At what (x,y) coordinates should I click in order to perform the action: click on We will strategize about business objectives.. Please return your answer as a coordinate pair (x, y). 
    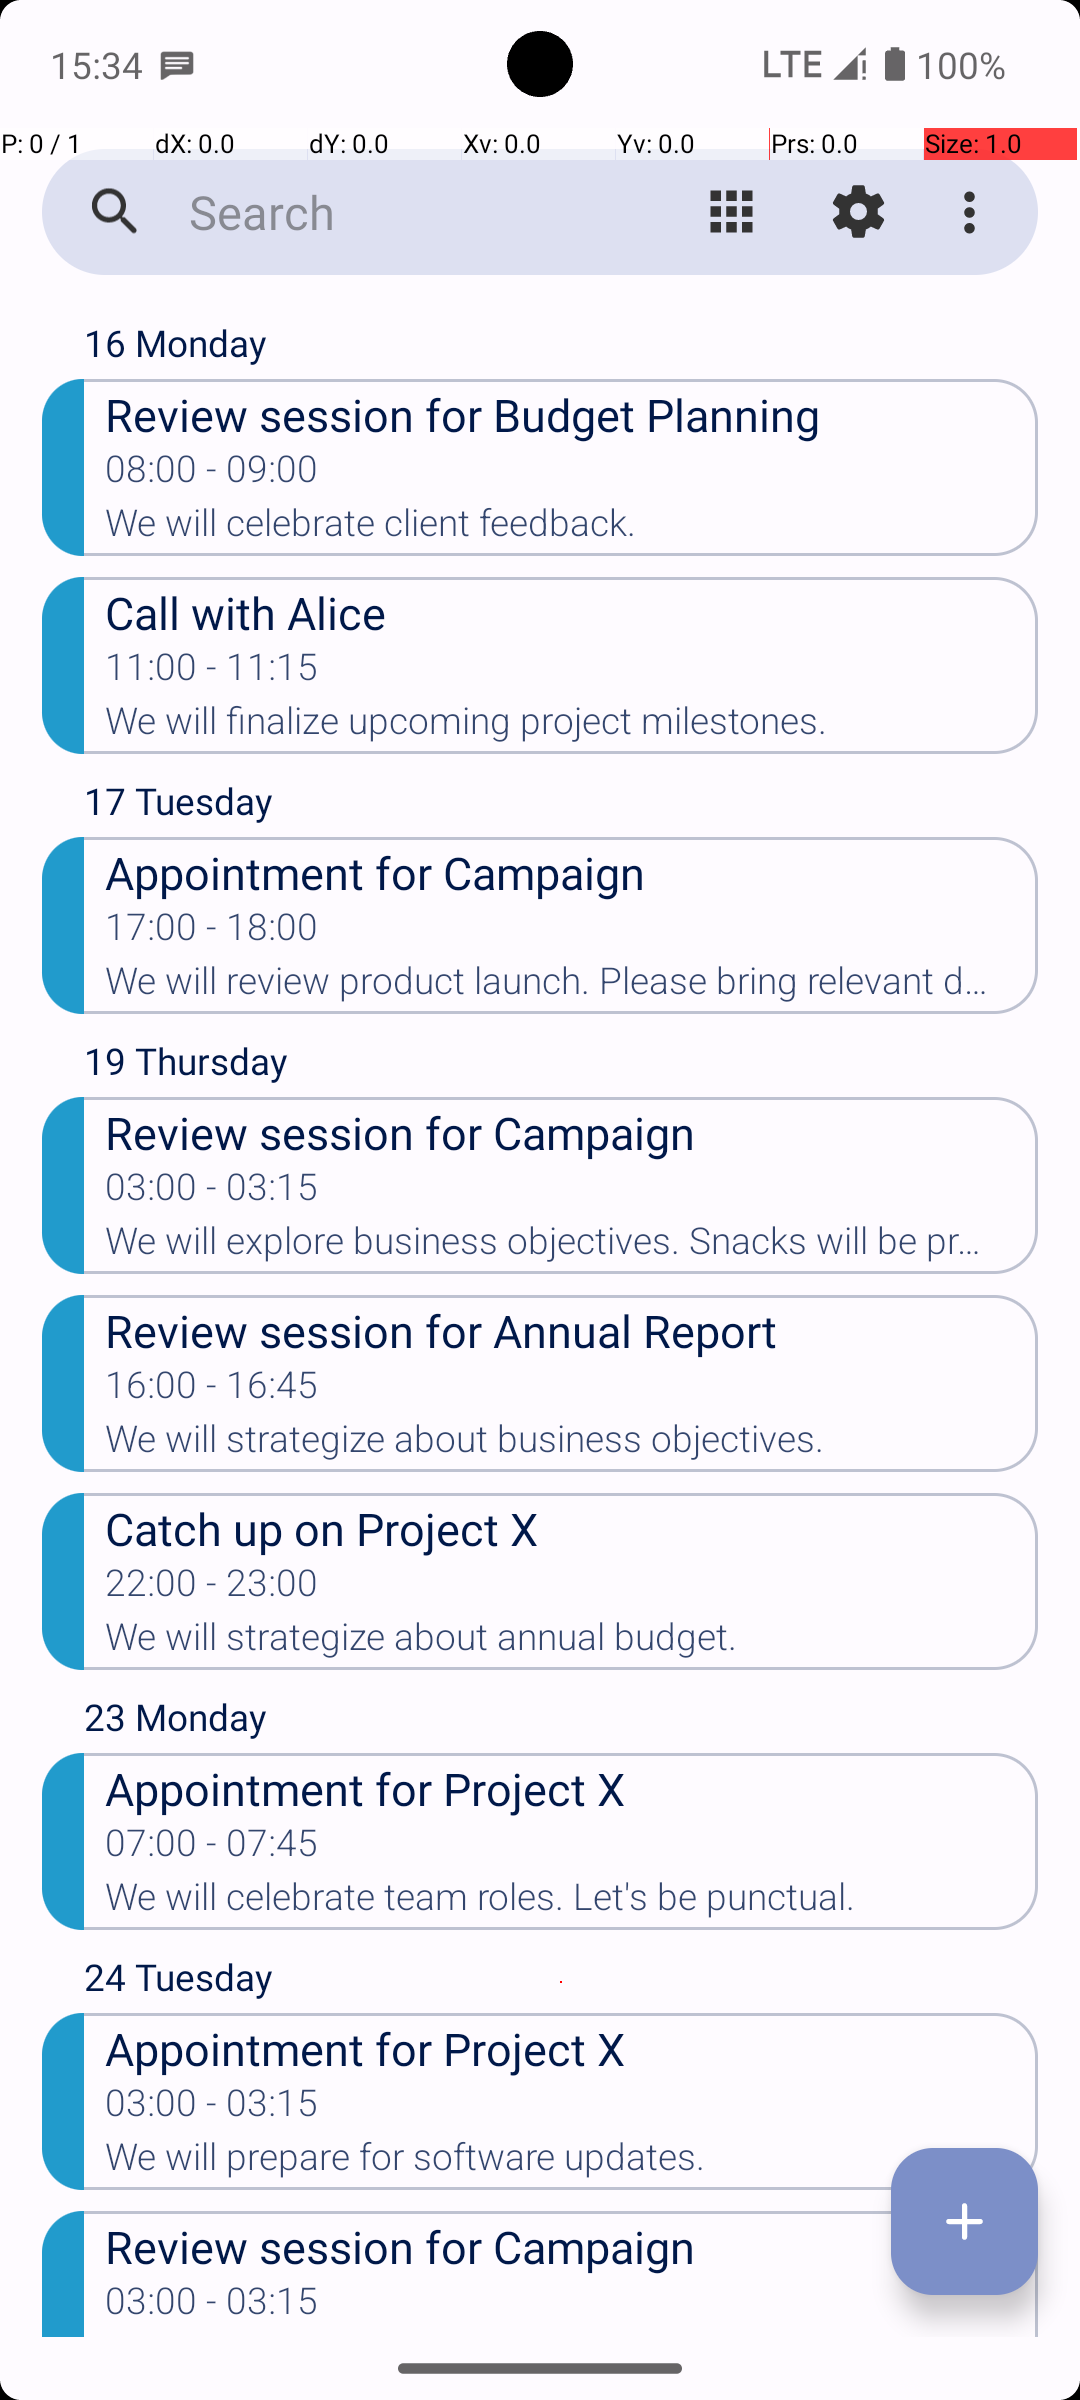
    Looking at the image, I should click on (572, 1445).